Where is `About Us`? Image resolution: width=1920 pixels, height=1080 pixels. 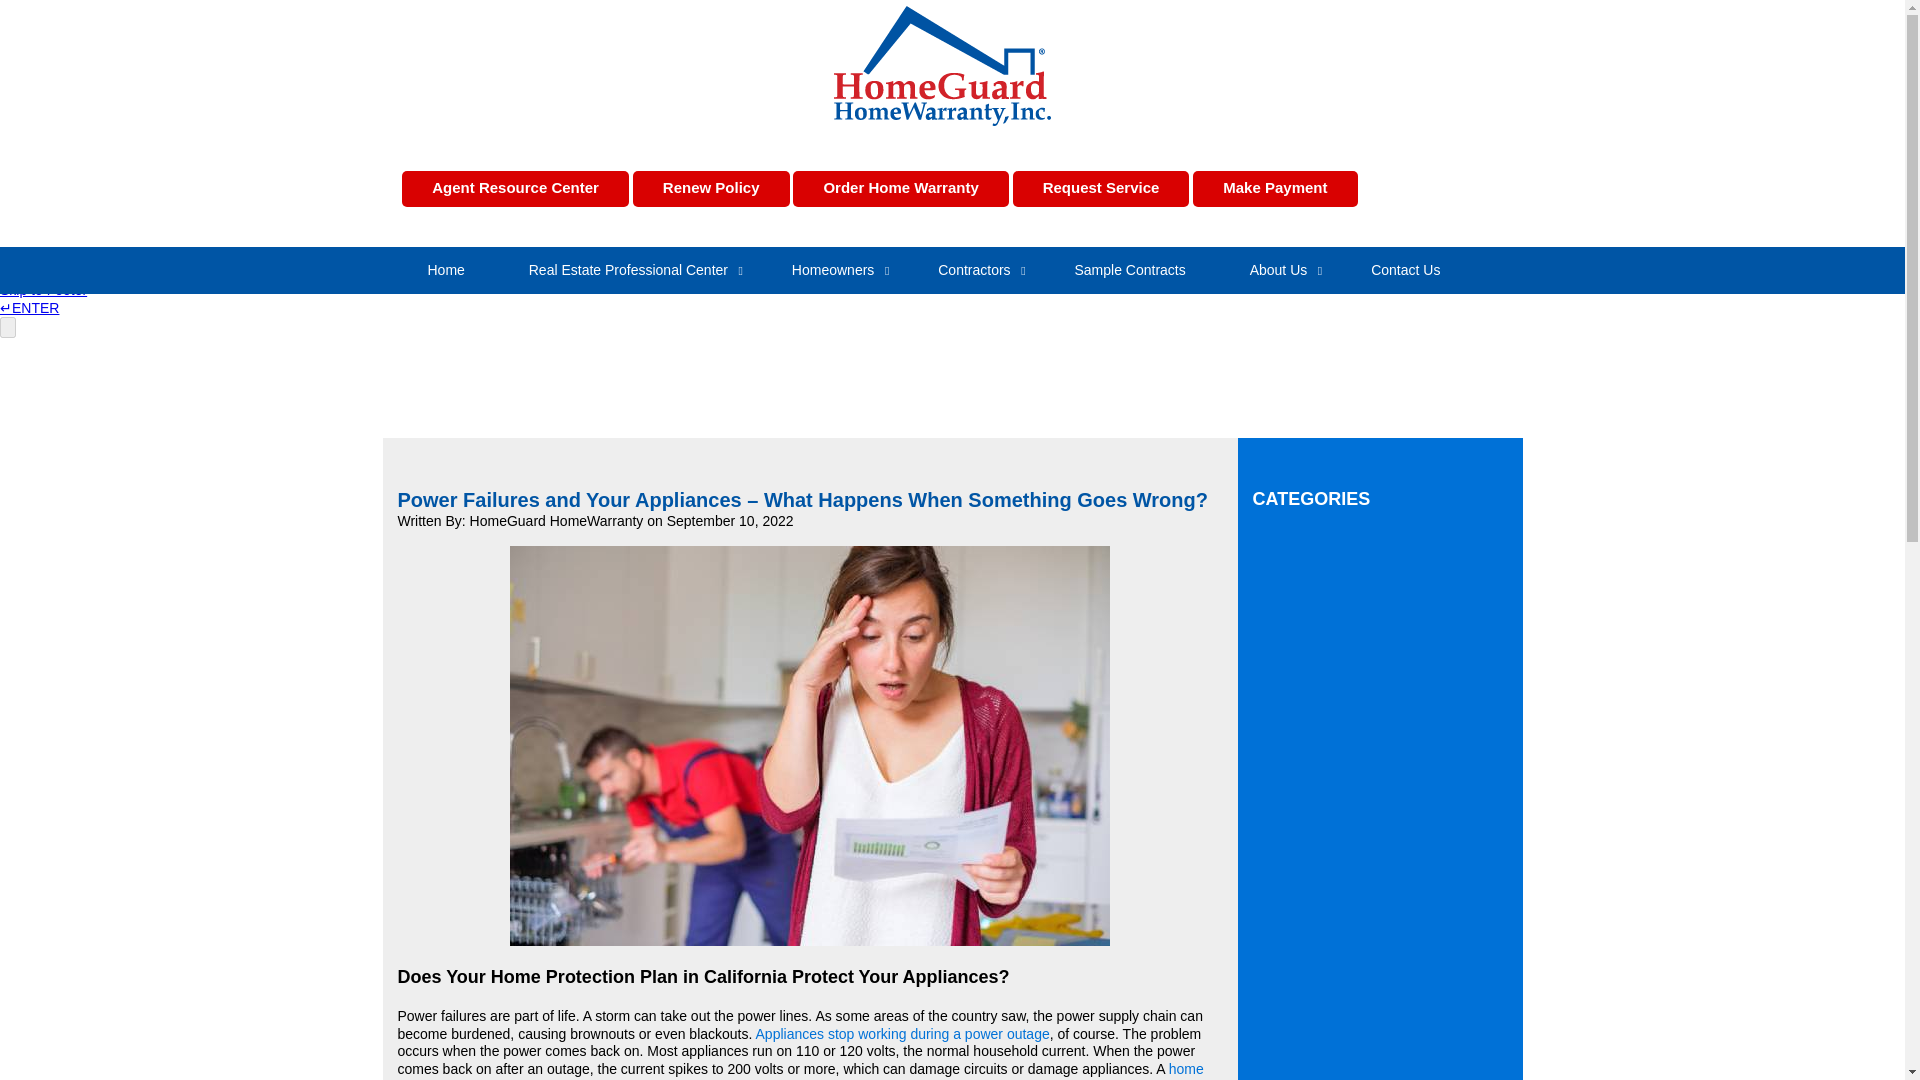
About Us is located at coordinates (1278, 270).